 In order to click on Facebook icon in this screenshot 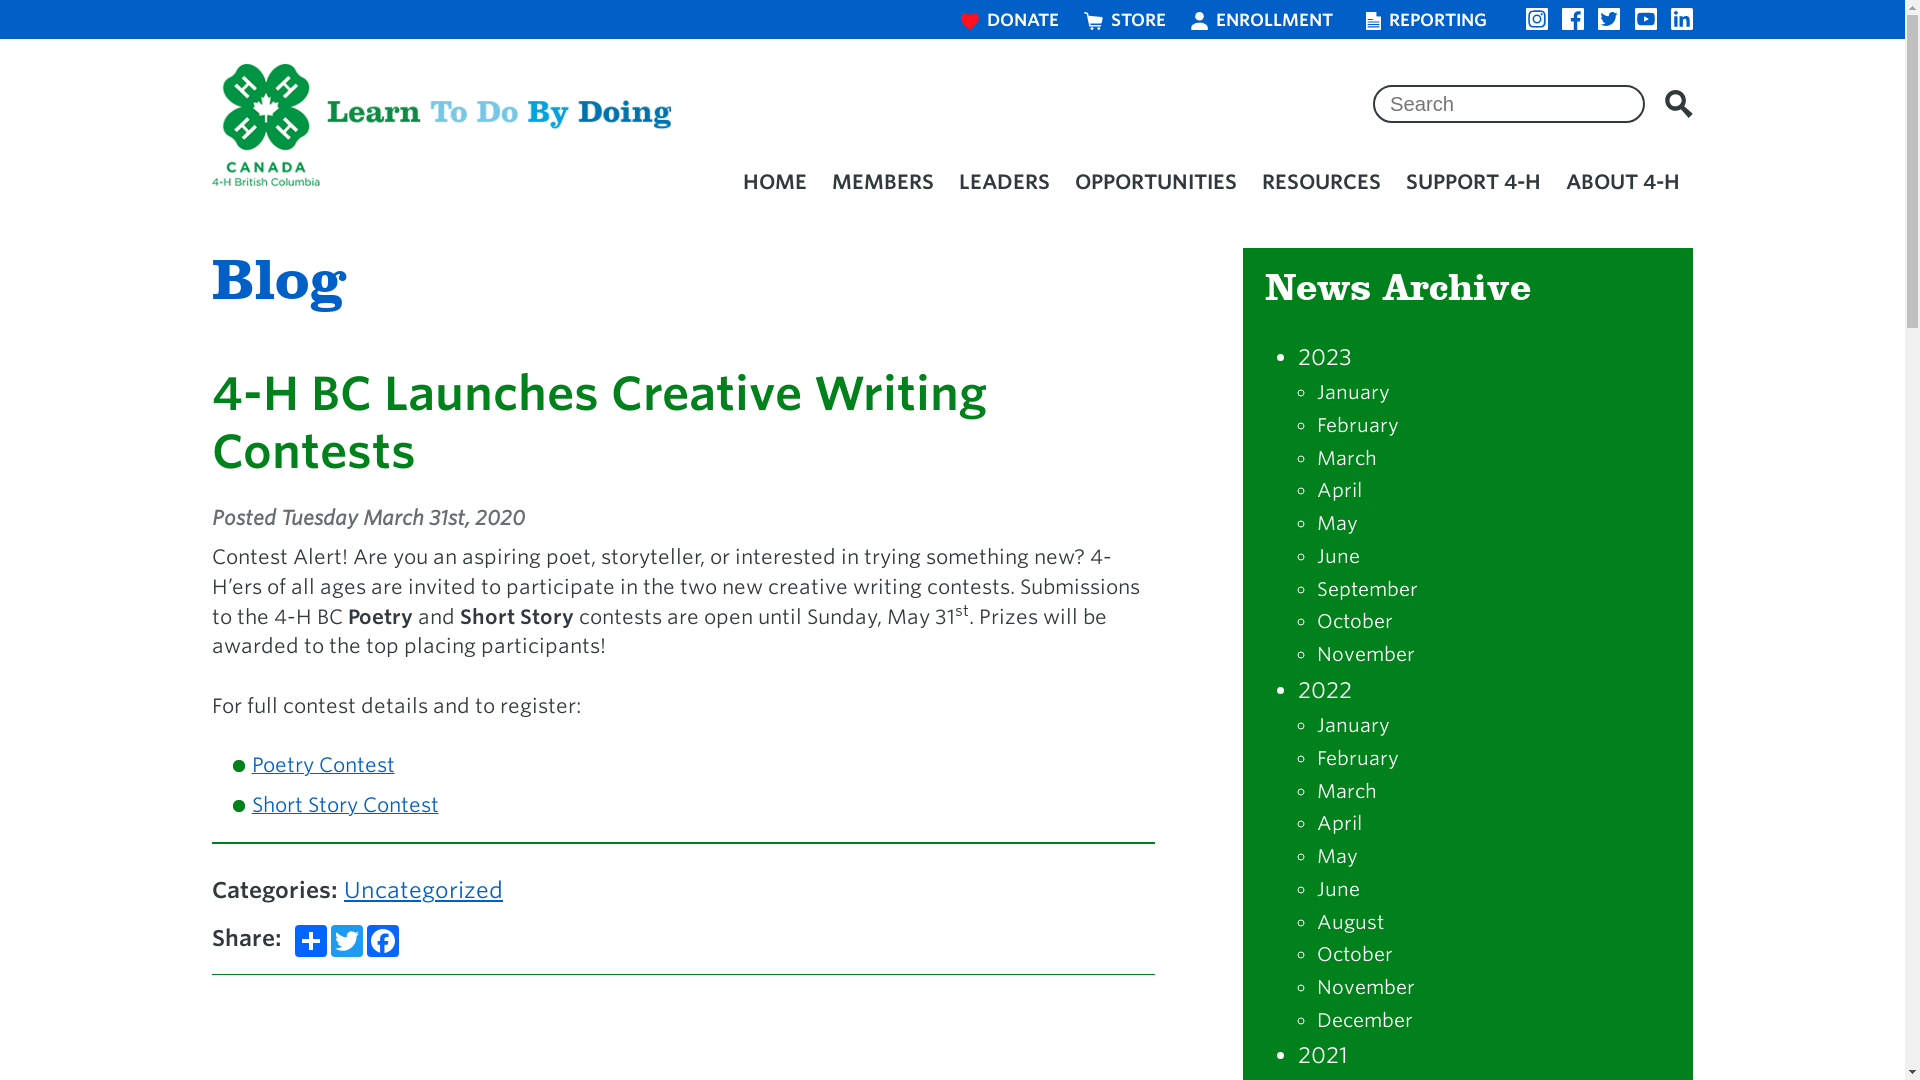, I will do `click(1573, 19)`.